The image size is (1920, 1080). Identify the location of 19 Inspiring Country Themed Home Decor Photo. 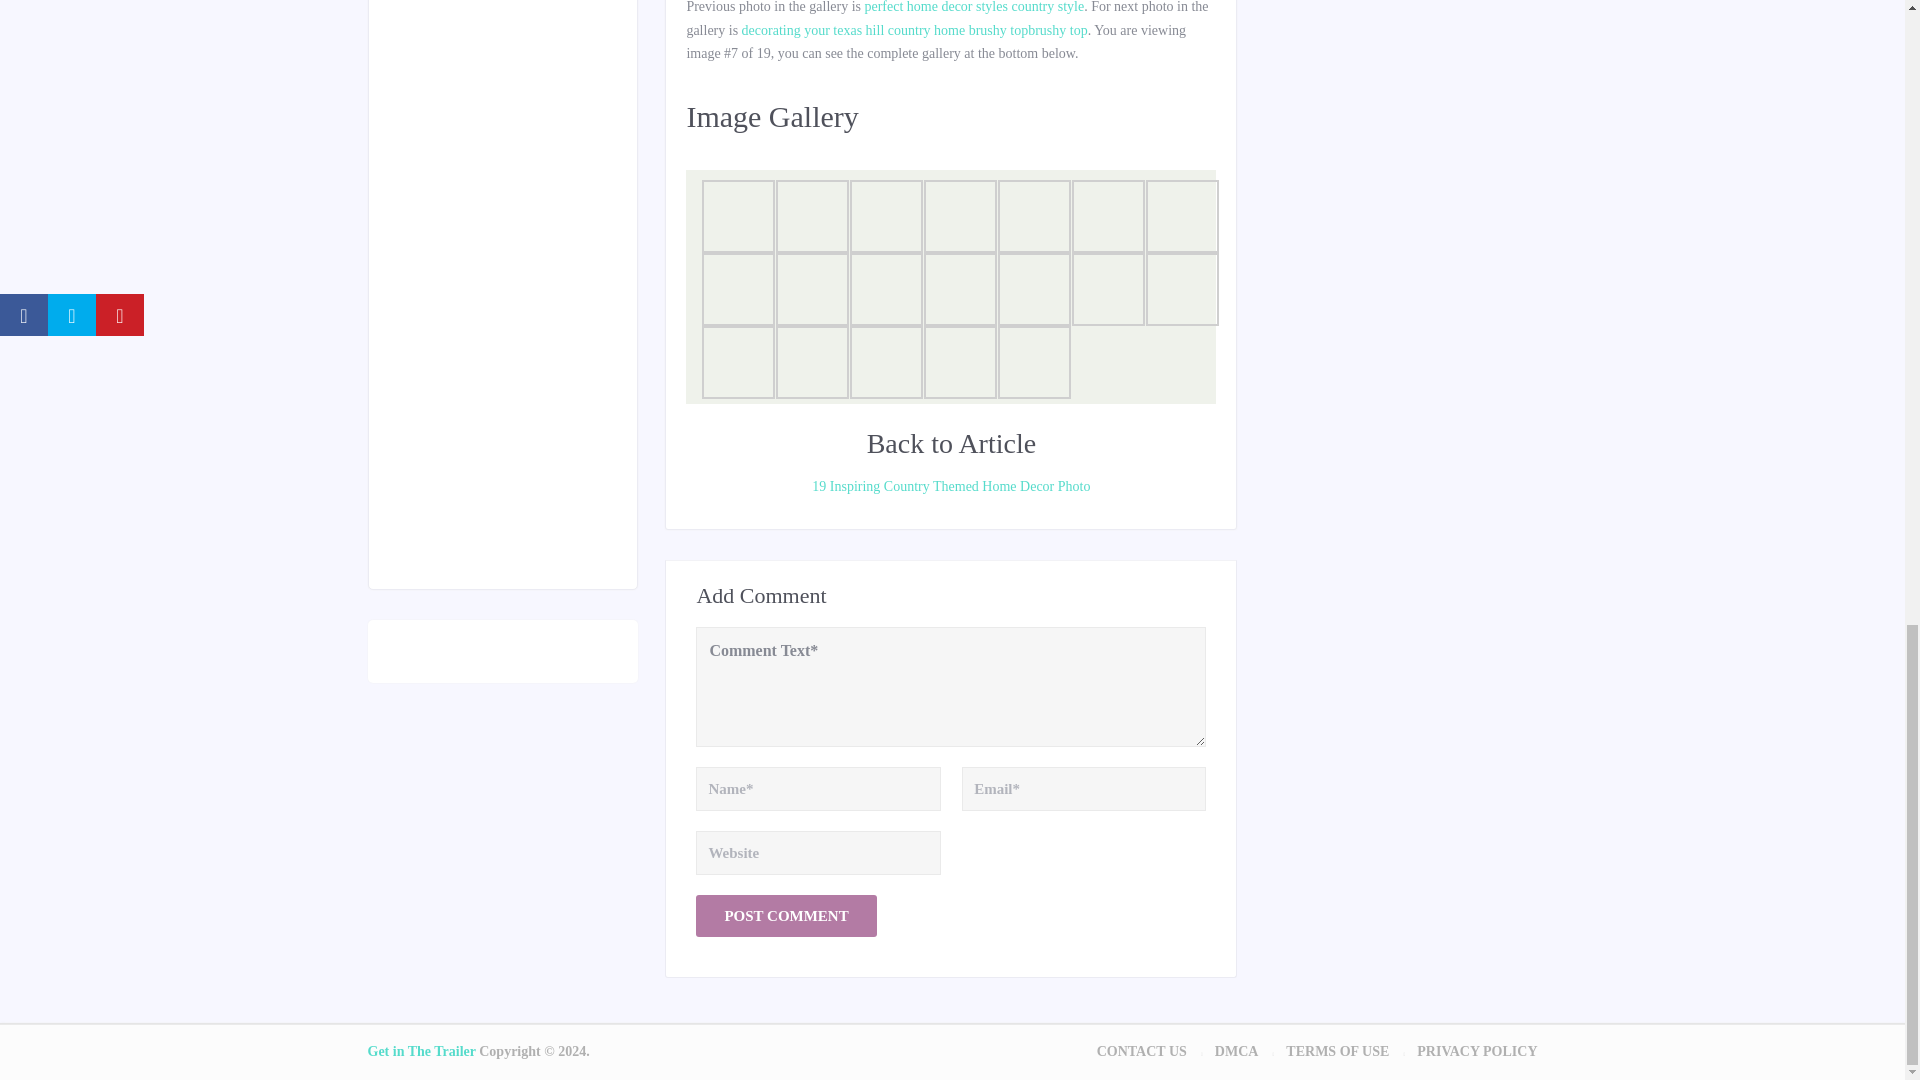
(950, 486).